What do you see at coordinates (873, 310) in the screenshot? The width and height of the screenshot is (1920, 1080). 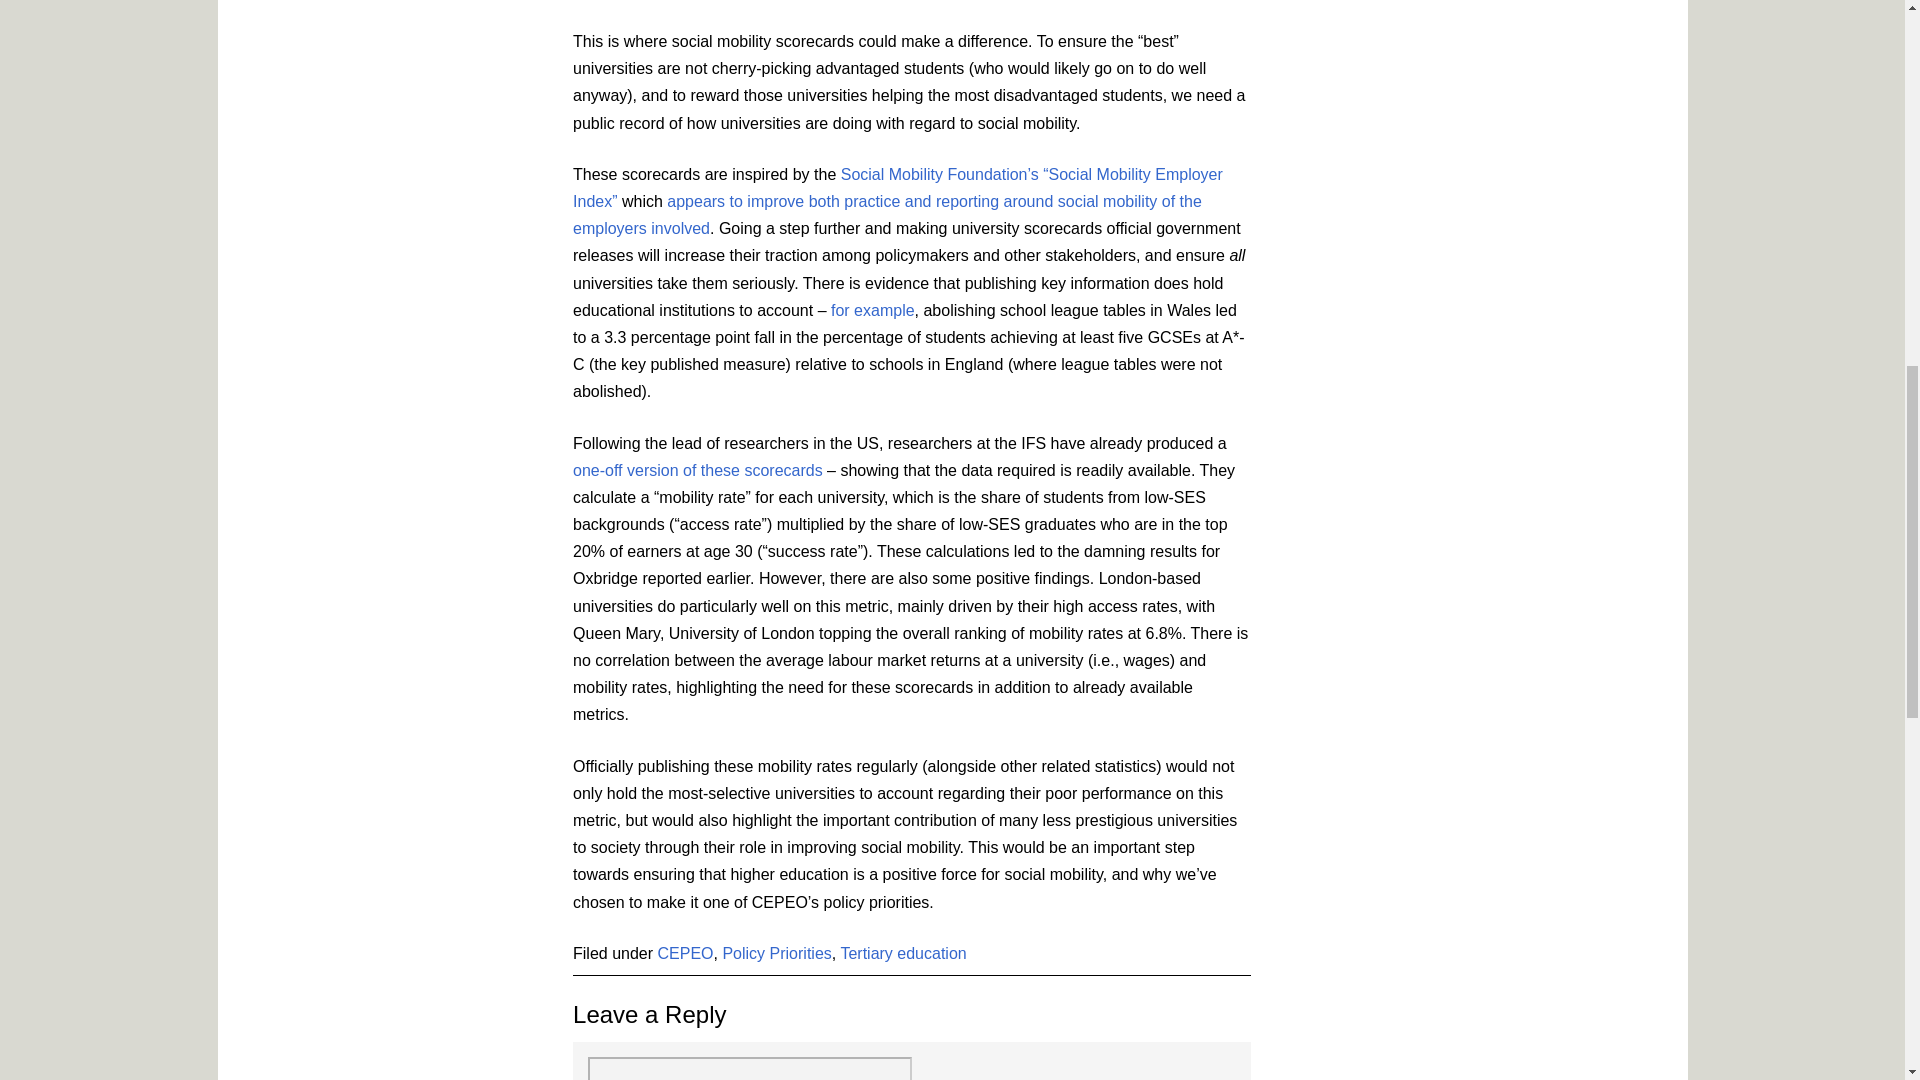 I see `for example` at bounding box center [873, 310].